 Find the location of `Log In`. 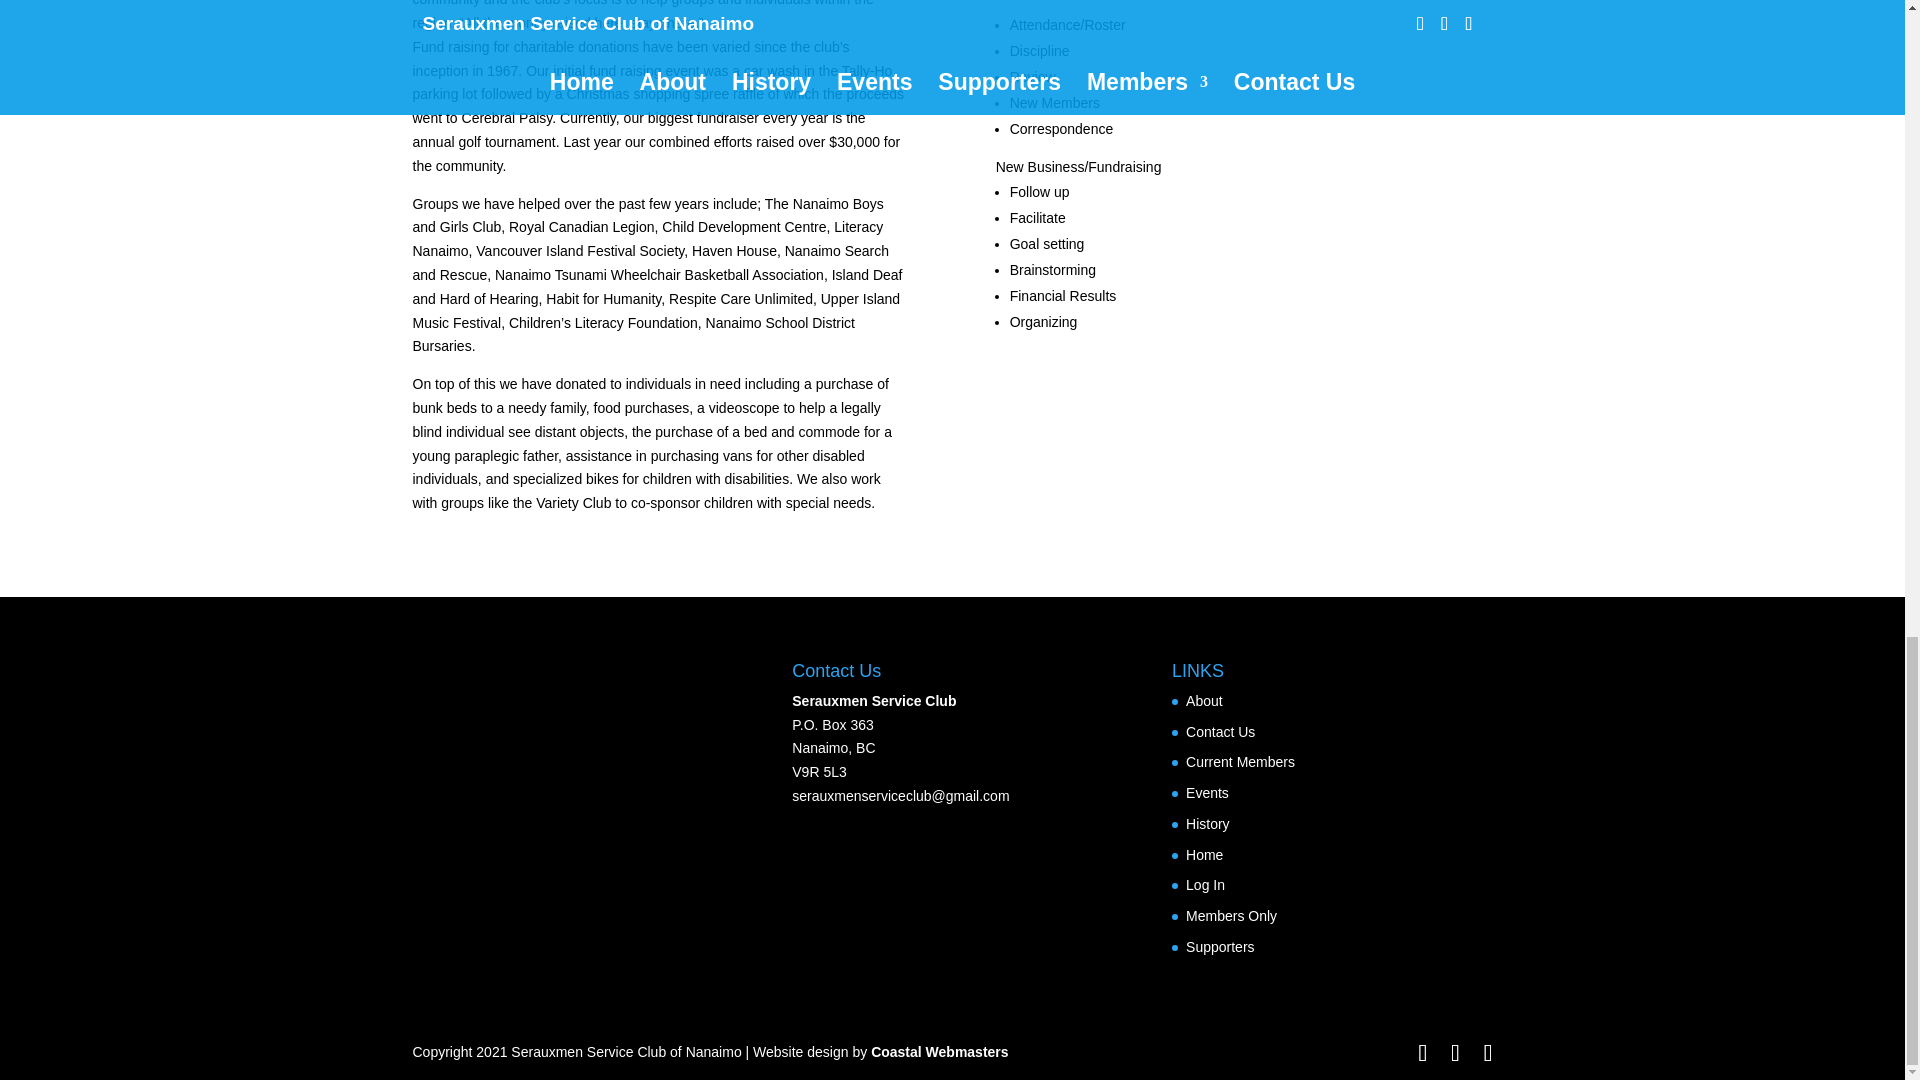

Log In is located at coordinates (1205, 884).